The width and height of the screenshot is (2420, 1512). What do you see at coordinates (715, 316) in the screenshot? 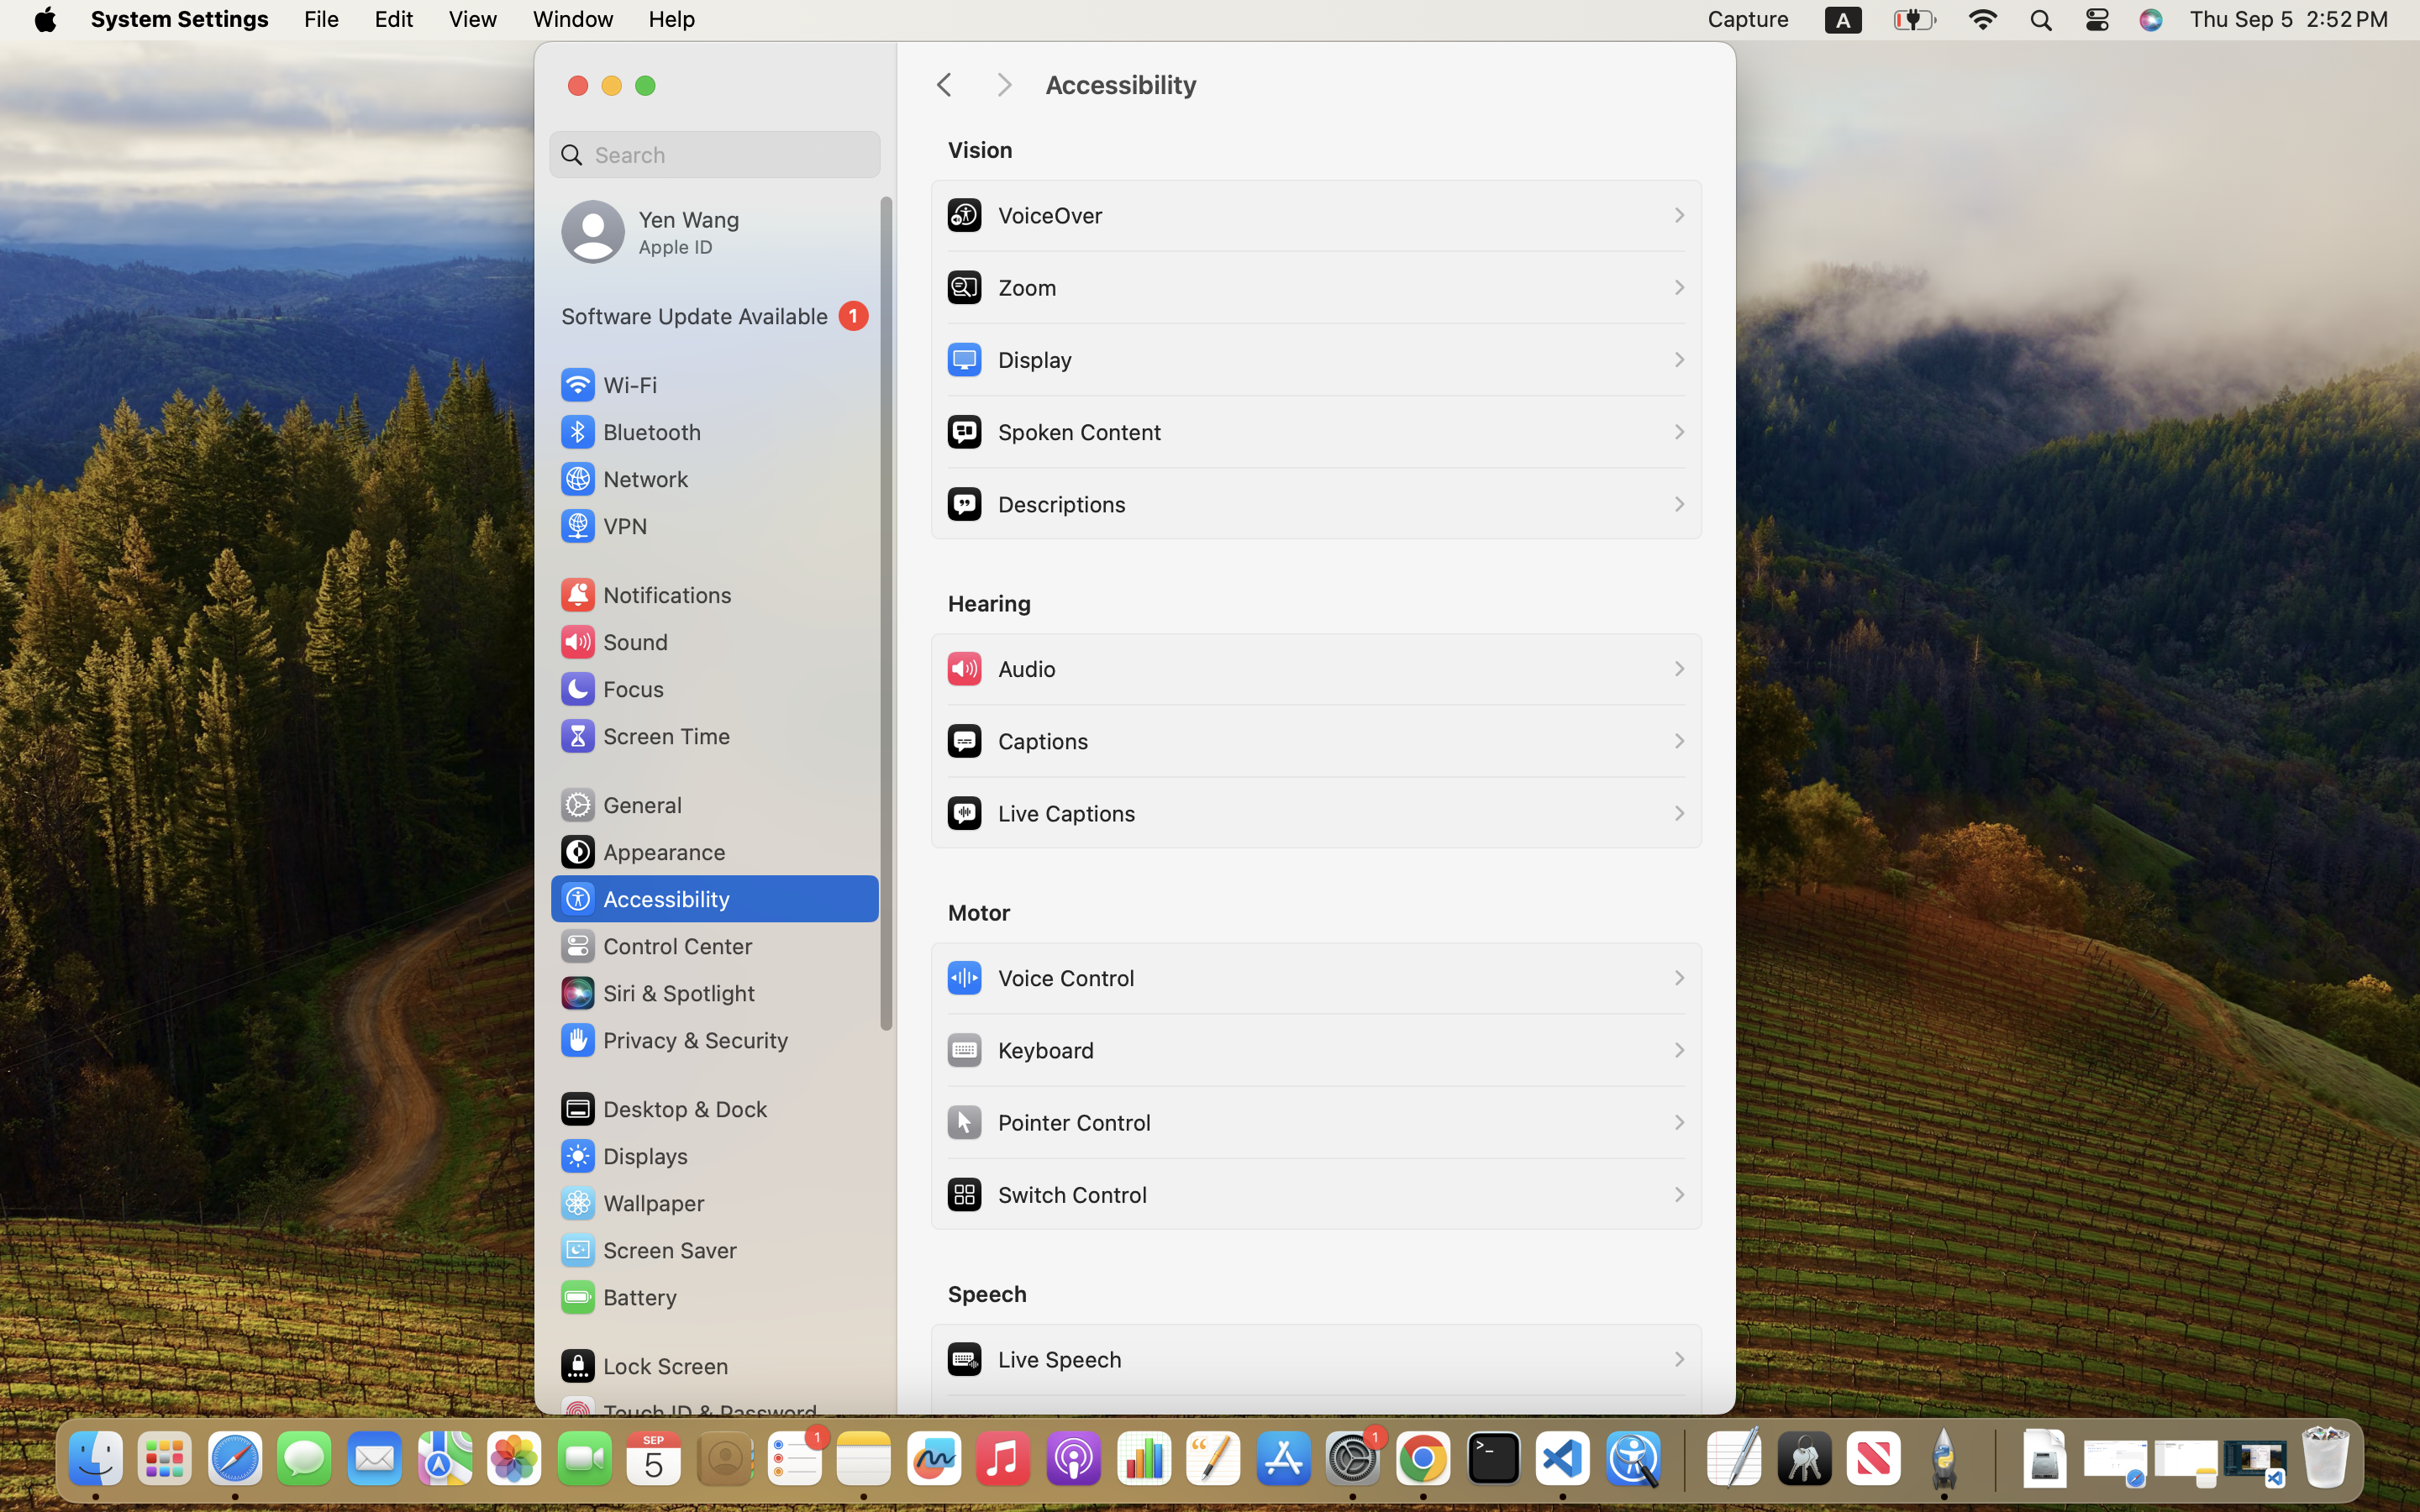
I see `1` at bounding box center [715, 316].